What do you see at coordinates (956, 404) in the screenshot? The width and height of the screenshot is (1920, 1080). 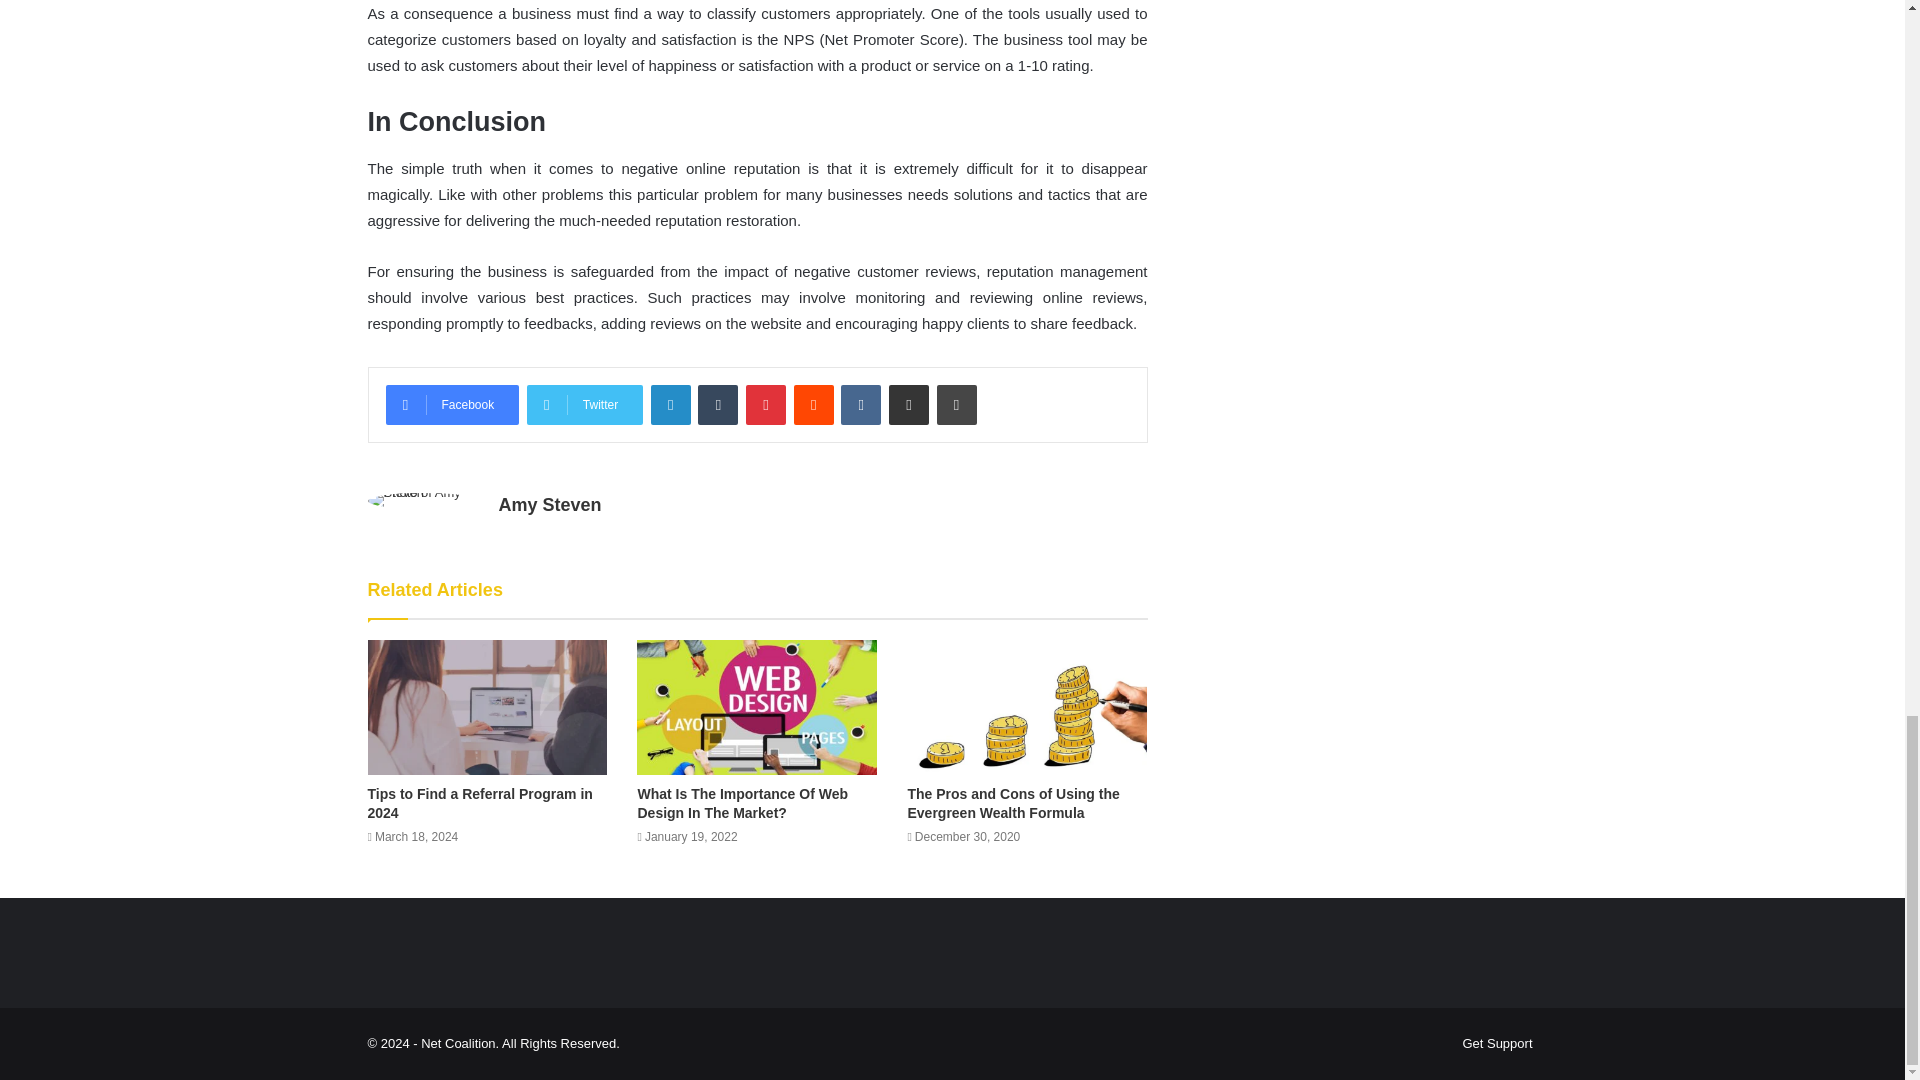 I see `Print` at bounding box center [956, 404].